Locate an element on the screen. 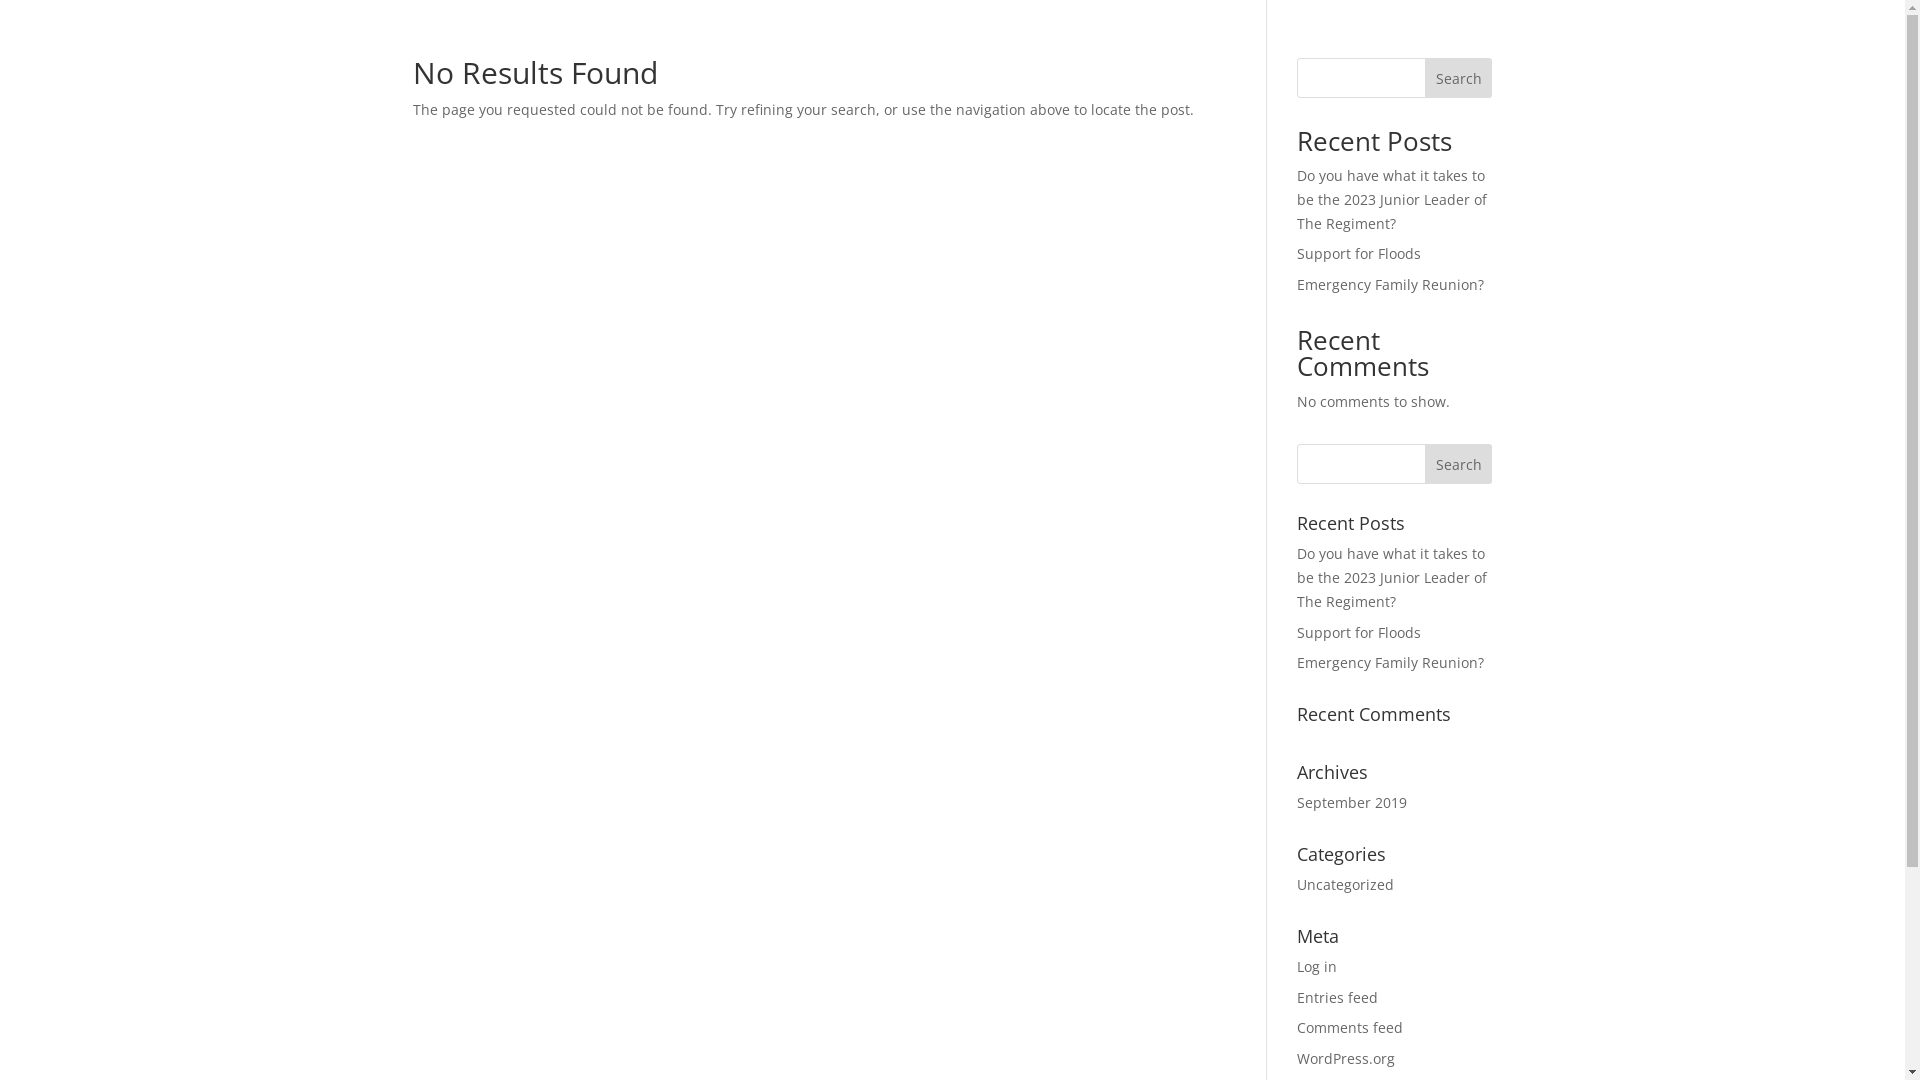 This screenshot has height=1080, width=1920. Search is located at coordinates (1459, 464).